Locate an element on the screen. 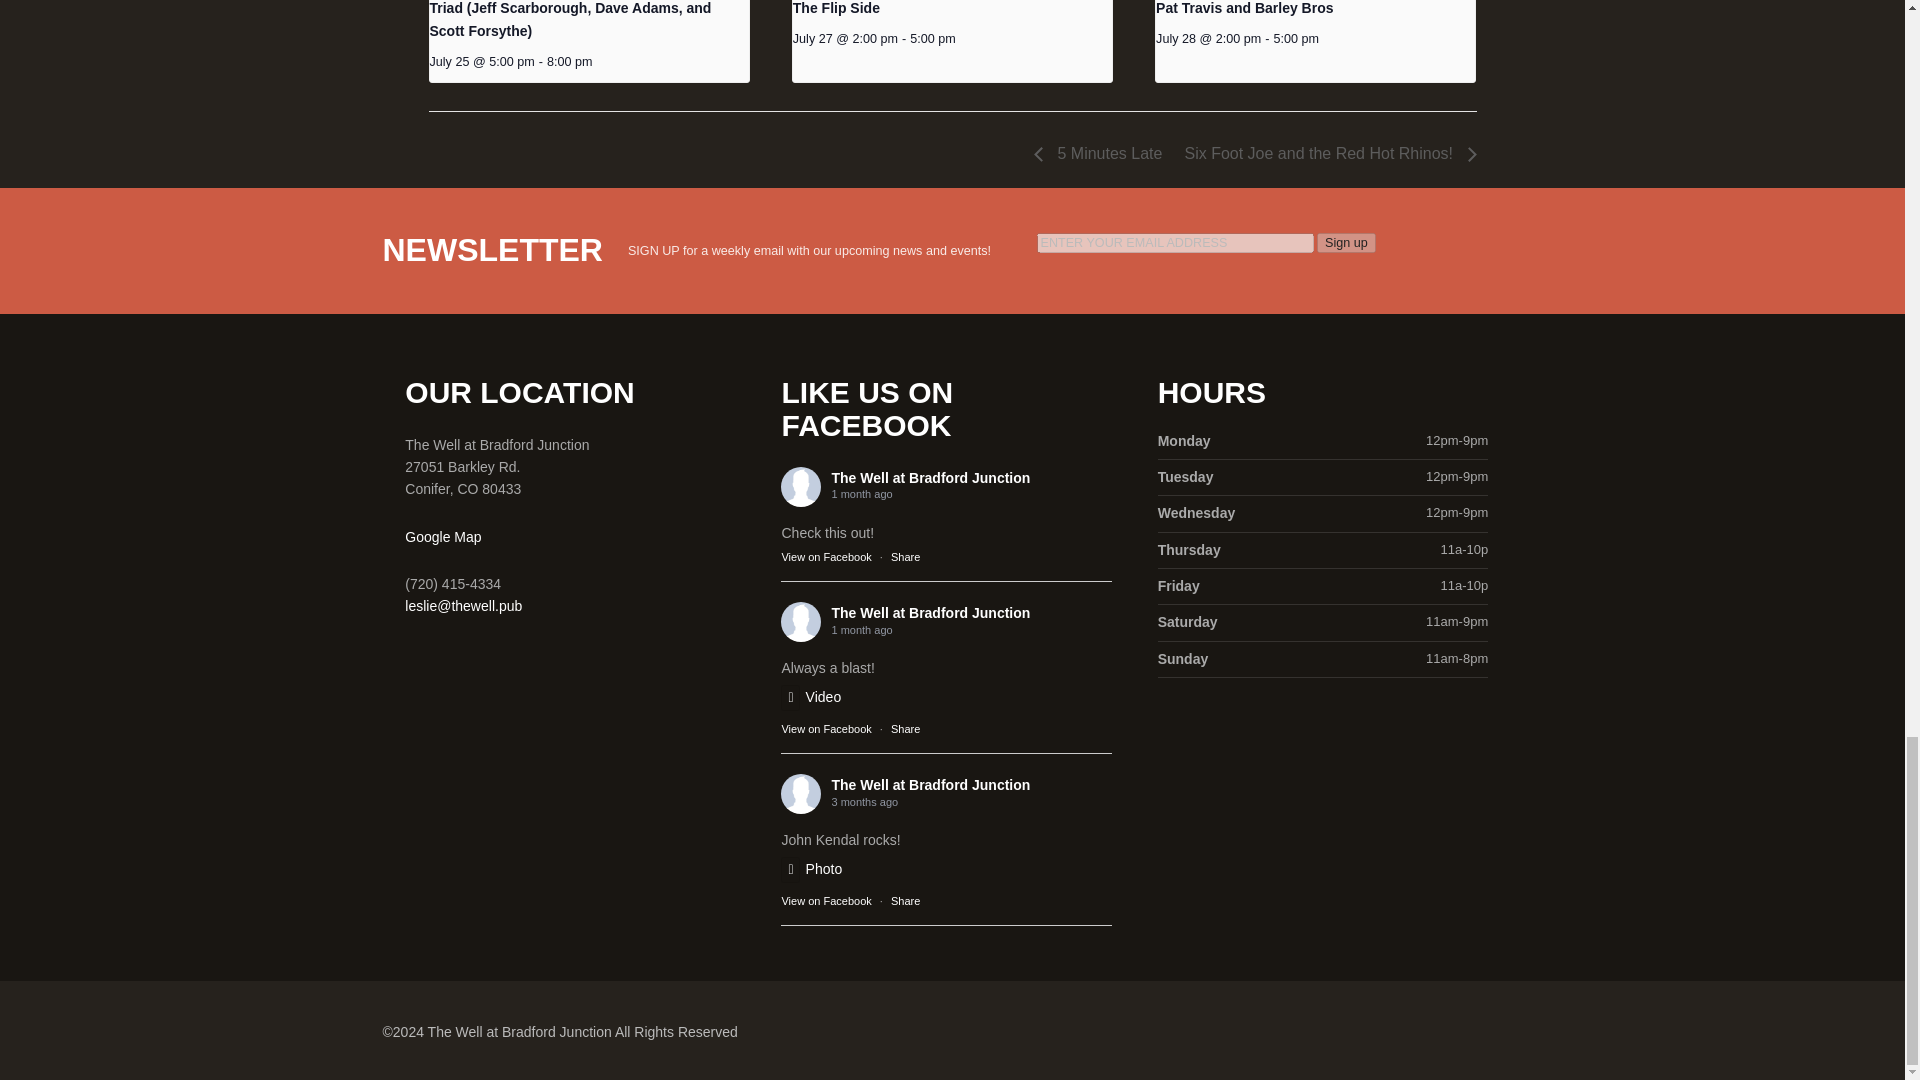 This screenshot has height=1080, width=1920. Pat Travis and Barley Bros is located at coordinates (1244, 8).